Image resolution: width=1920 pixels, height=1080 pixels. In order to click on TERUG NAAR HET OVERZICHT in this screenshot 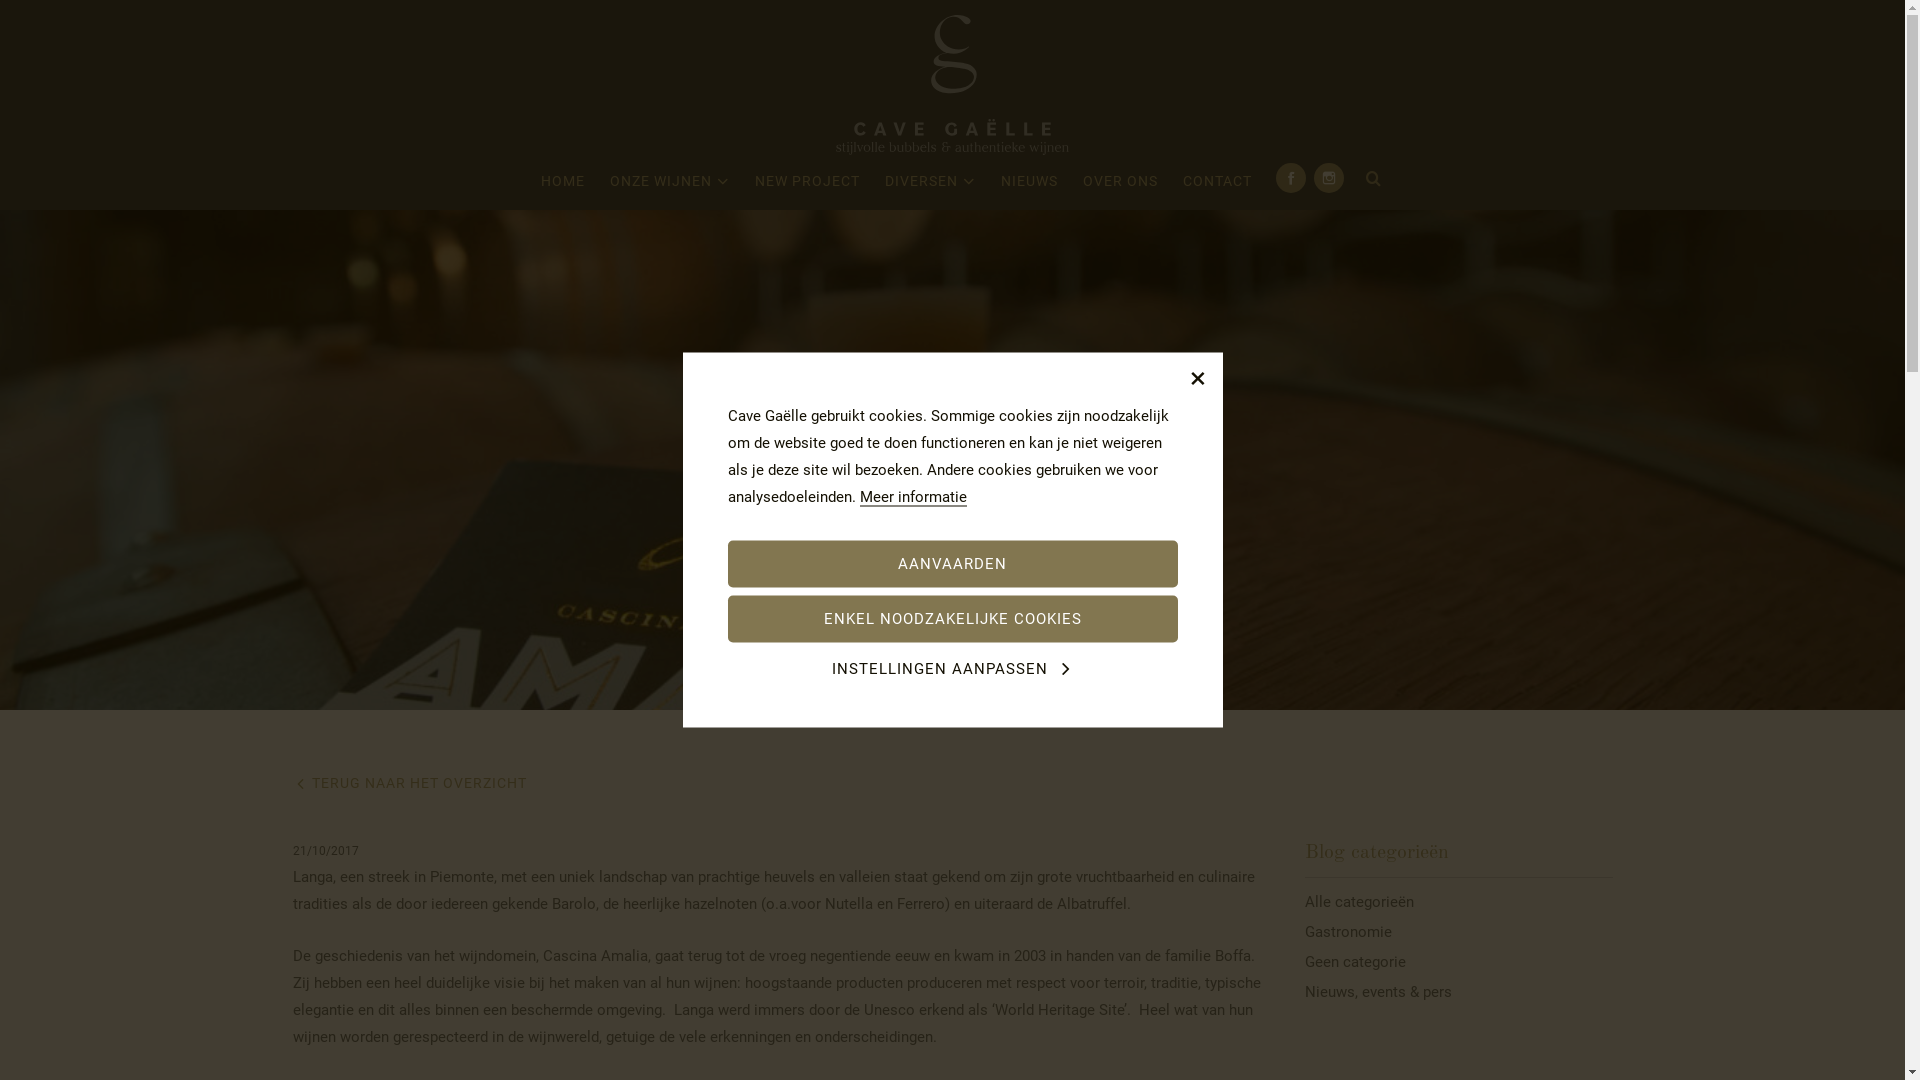, I will do `click(409, 783)`.